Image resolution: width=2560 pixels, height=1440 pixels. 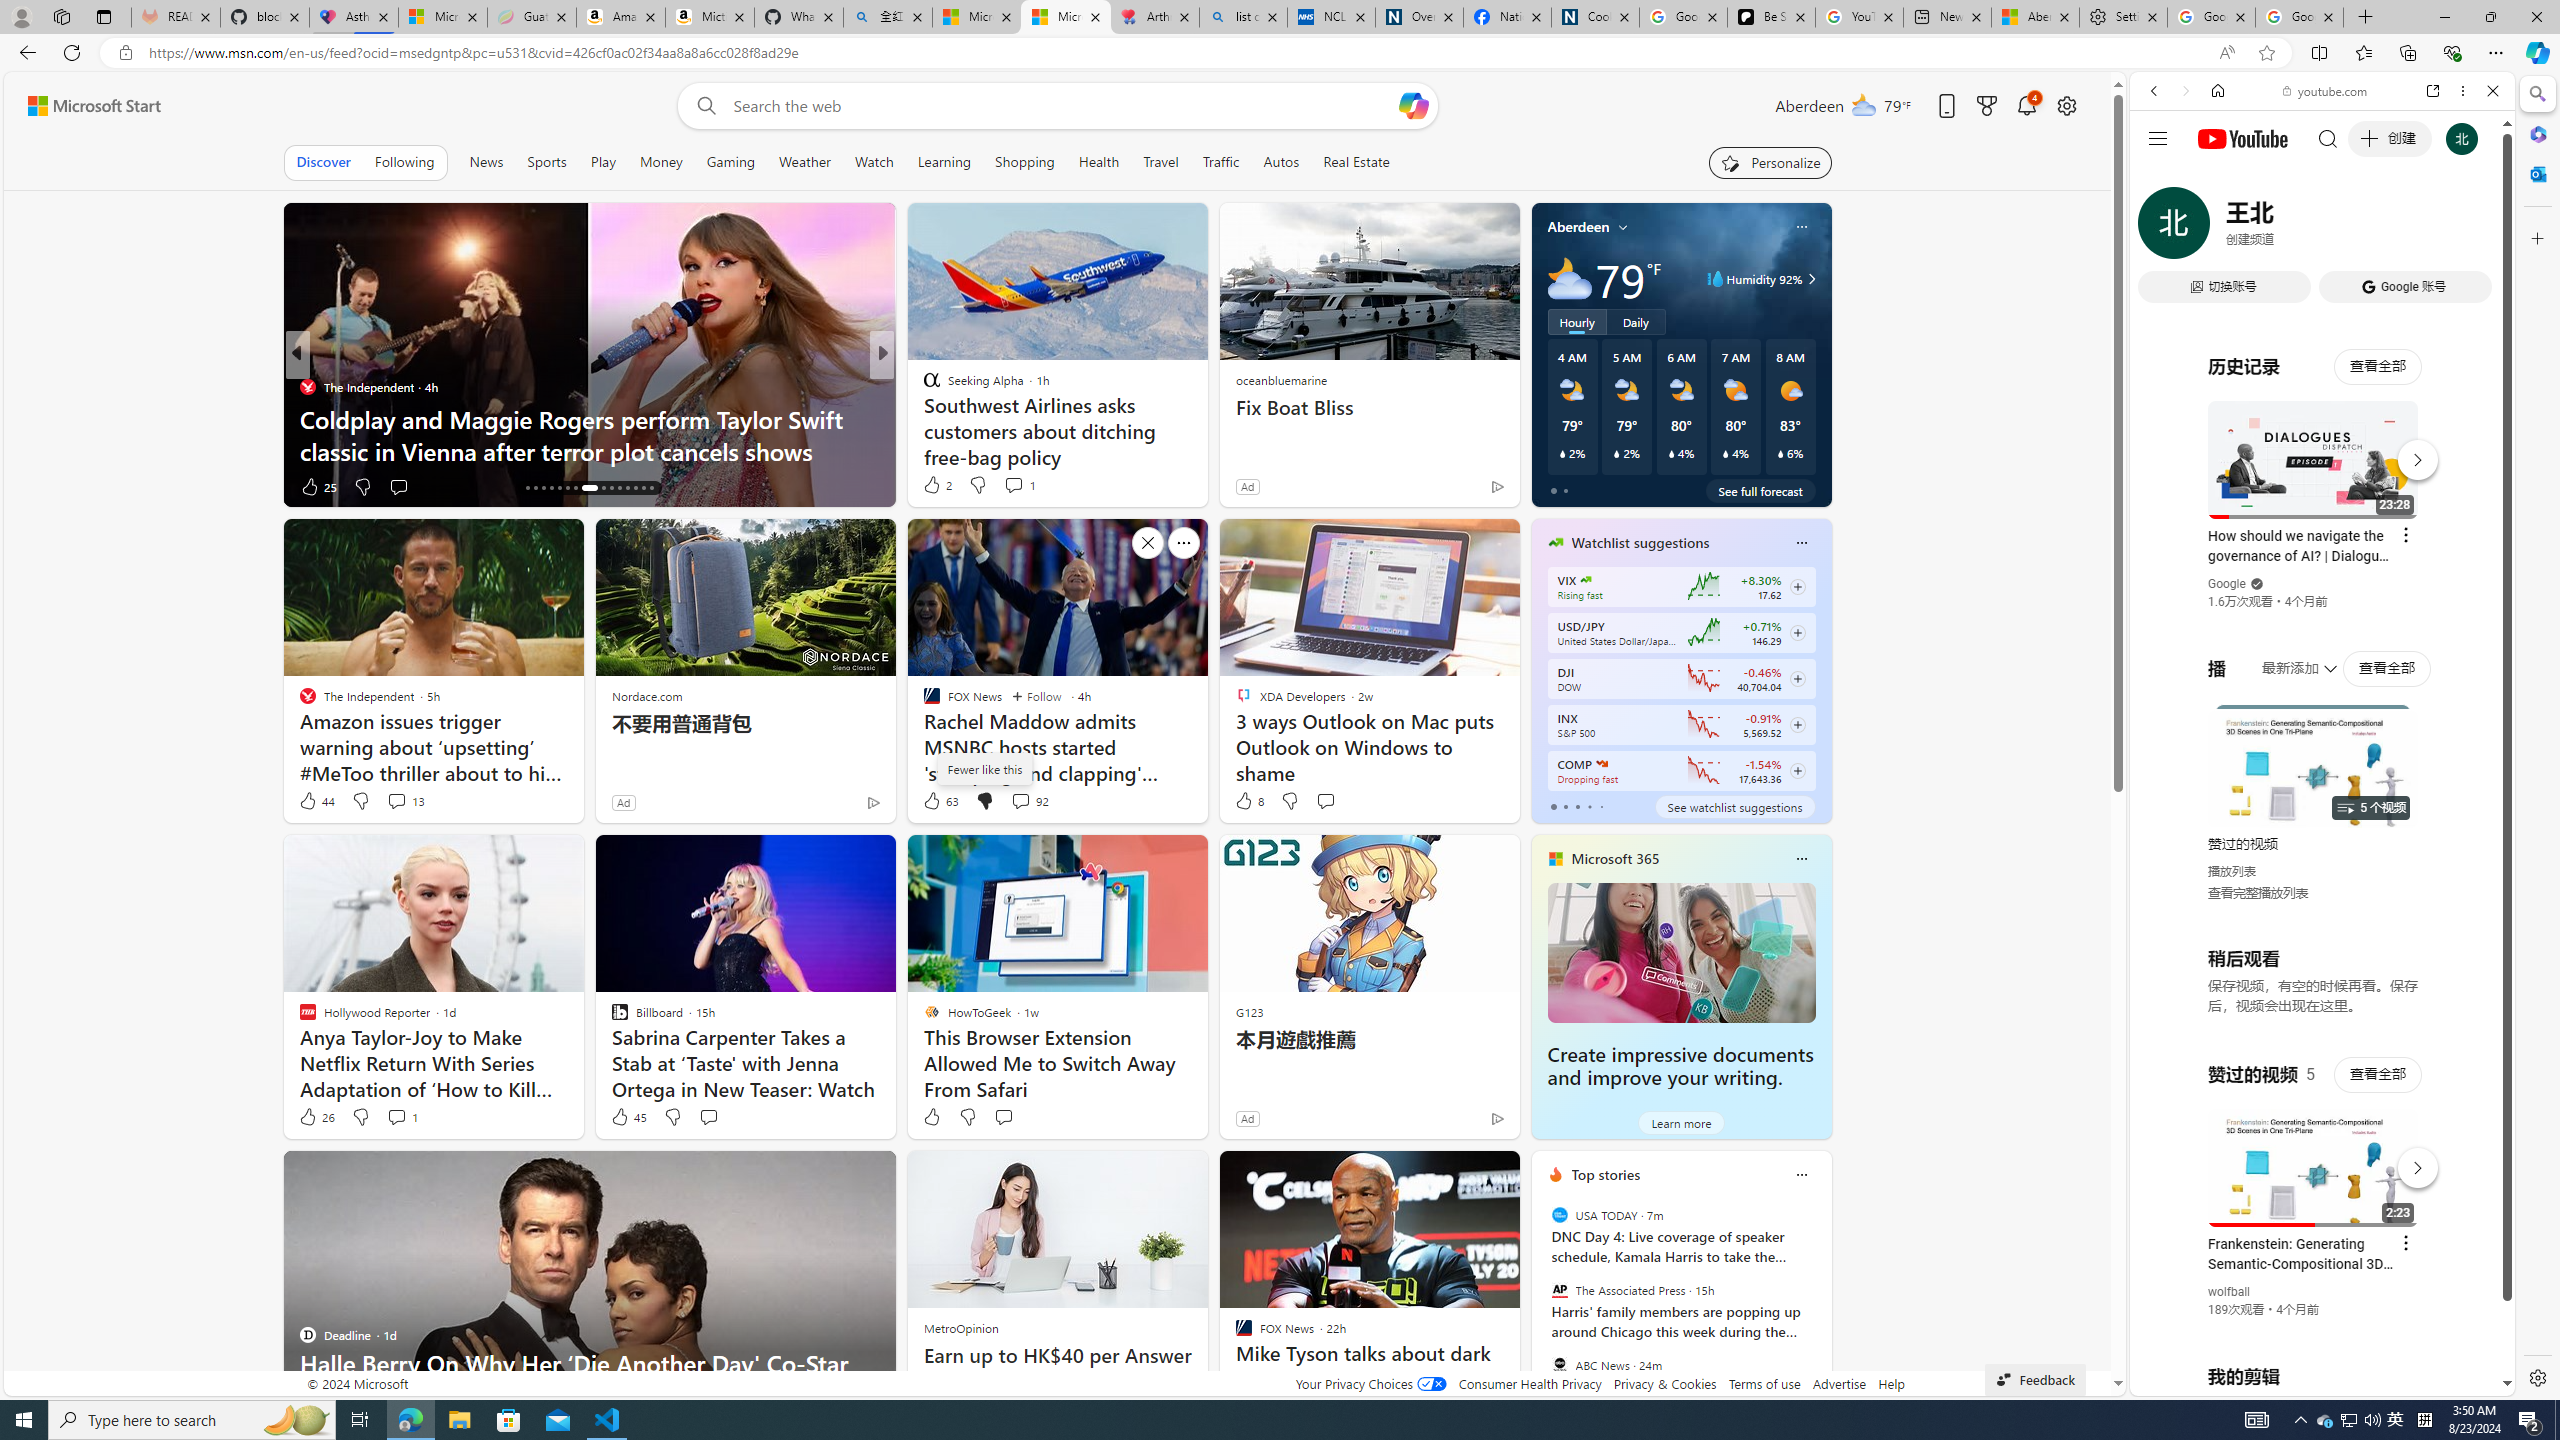 I want to click on Actions for this site, so click(x=2411, y=1163).